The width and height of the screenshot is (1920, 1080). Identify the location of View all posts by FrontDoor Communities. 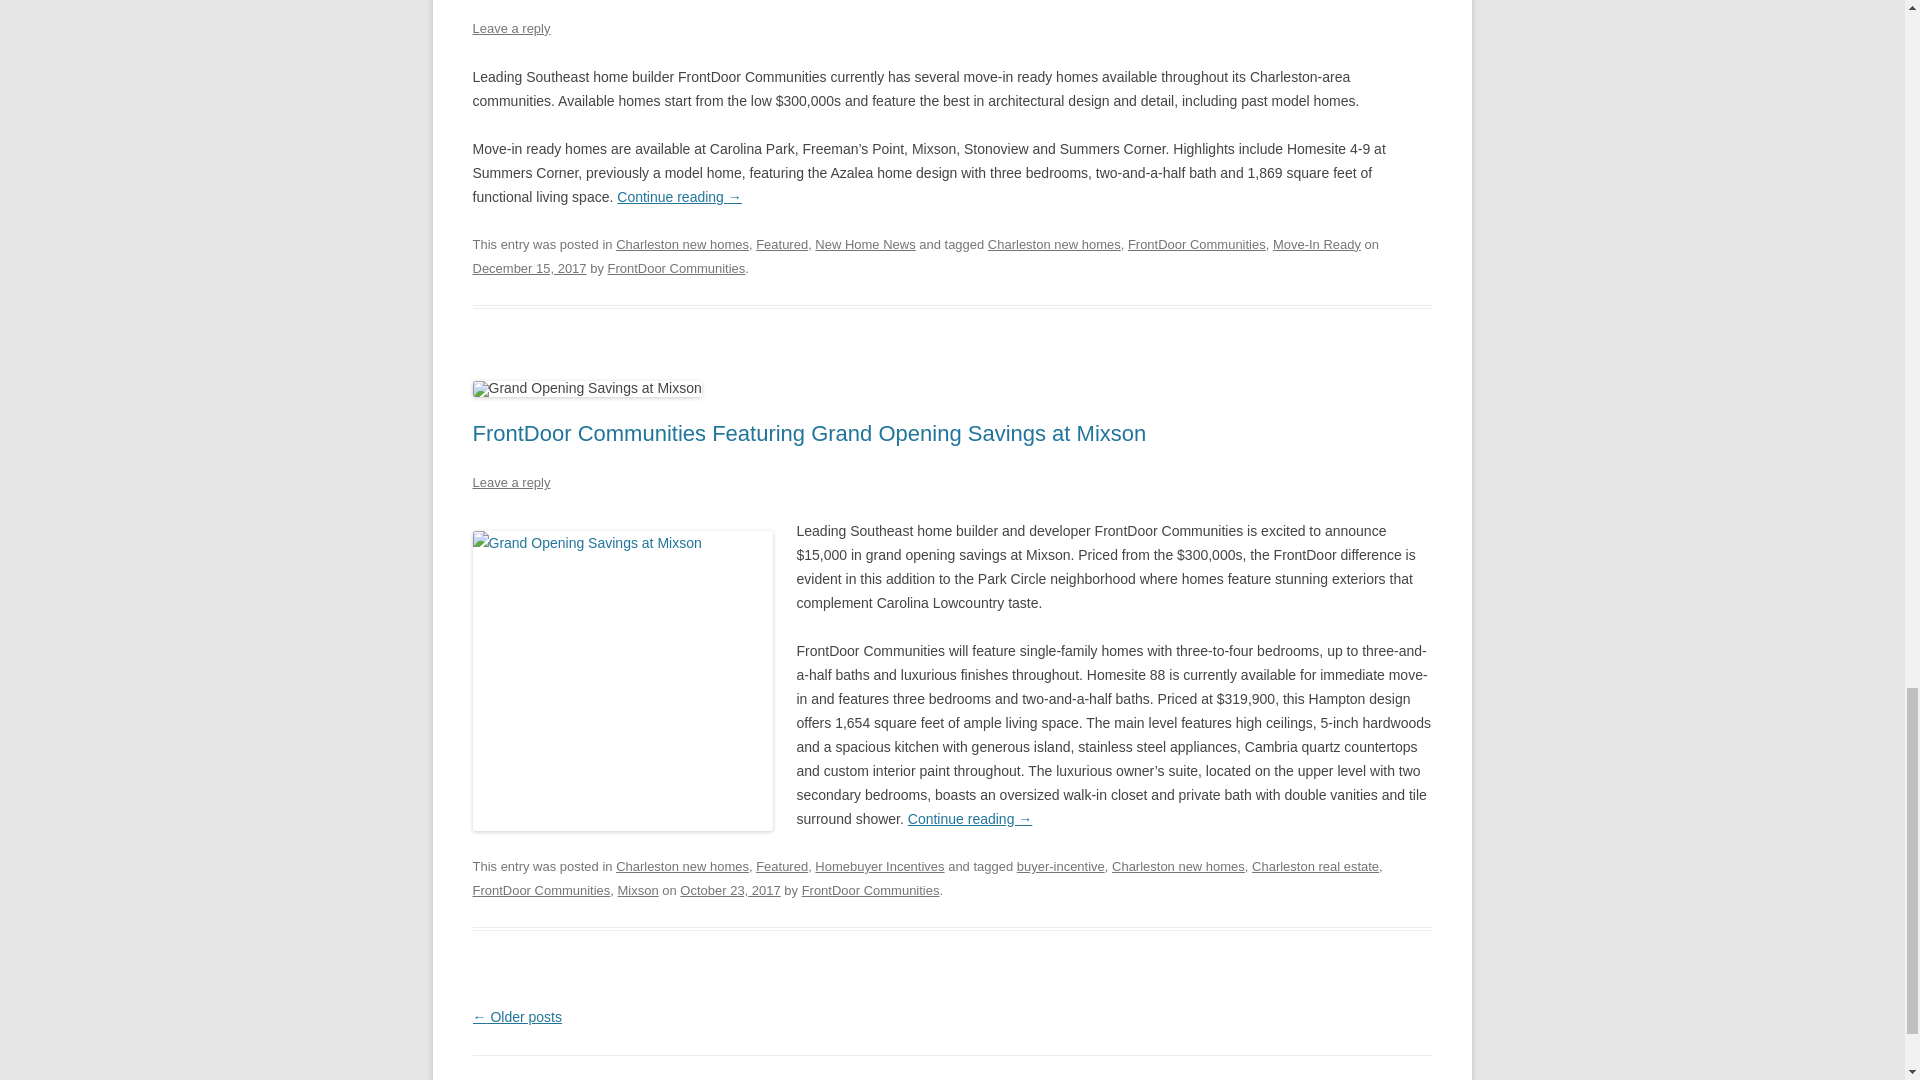
(675, 268).